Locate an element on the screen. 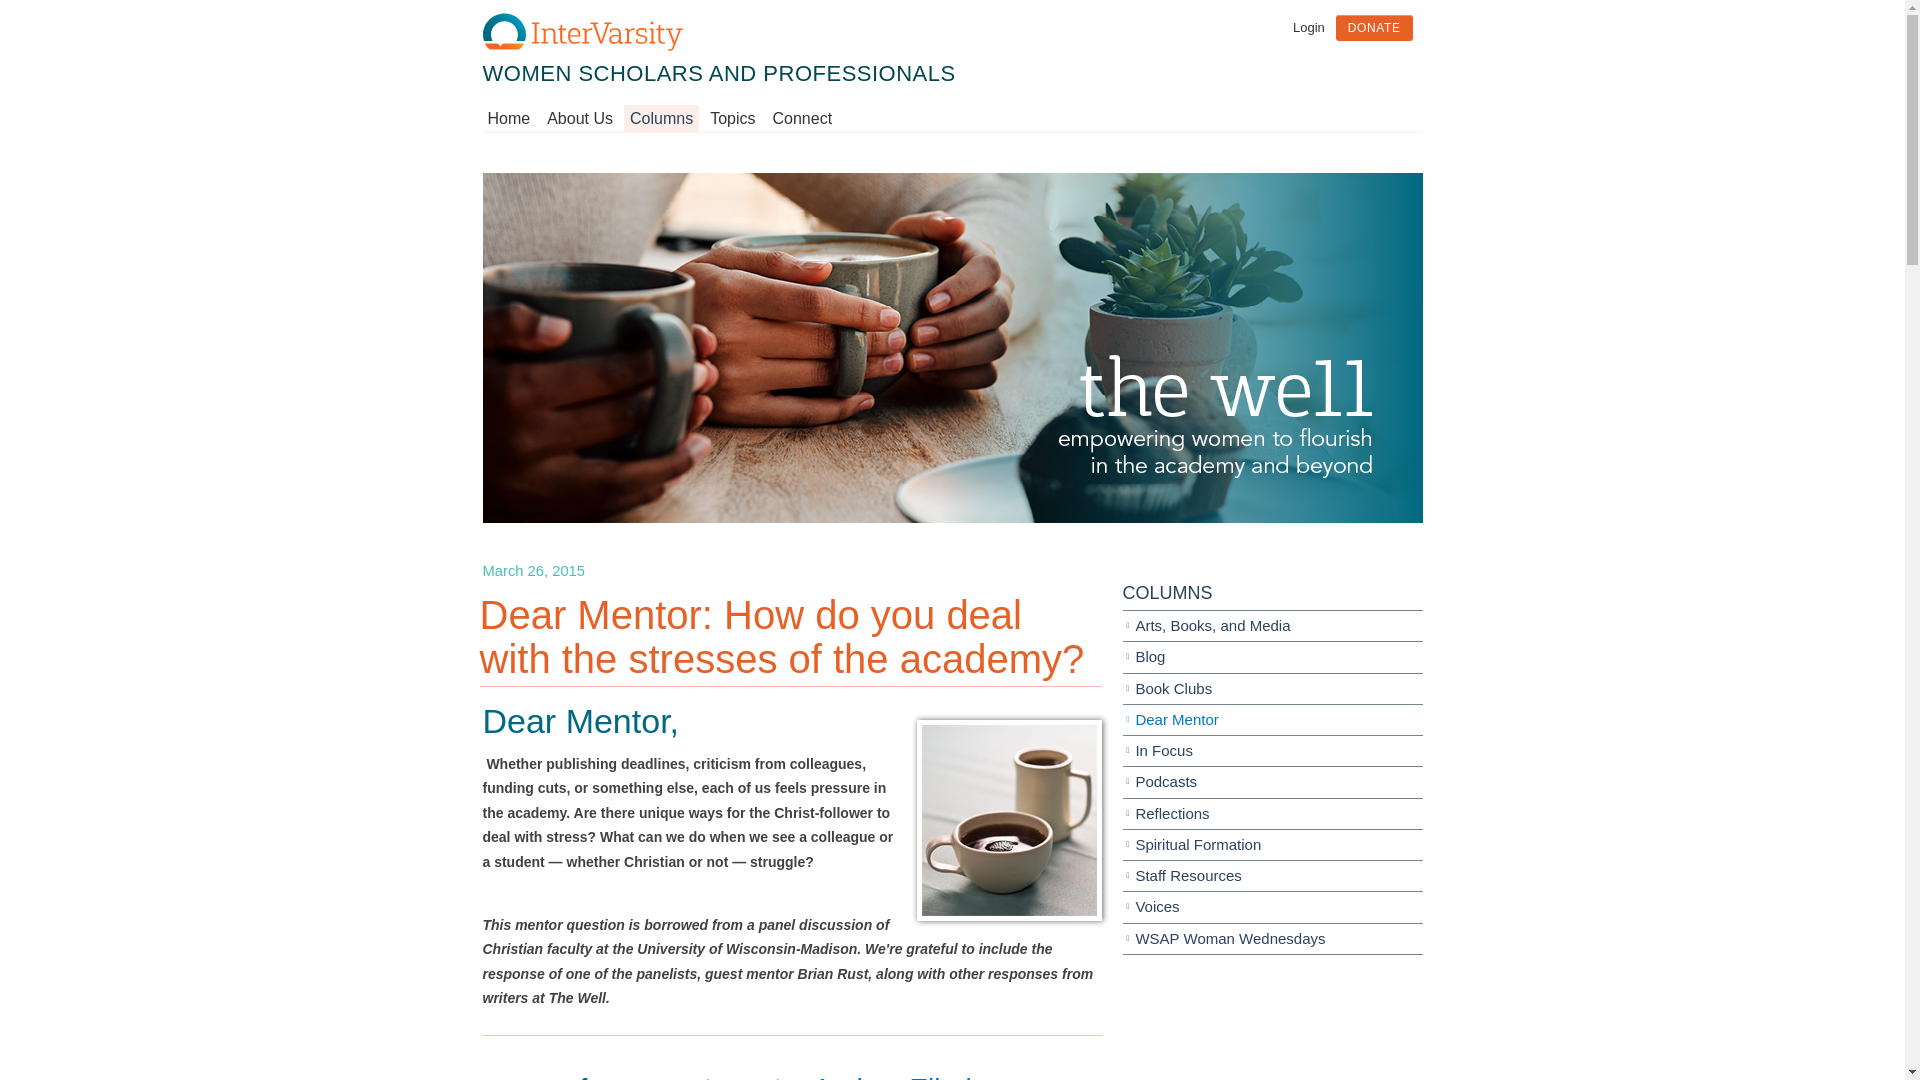 The width and height of the screenshot is (1920, 1080). Arts, Books, and Media is located at coordinates (1272, 626).